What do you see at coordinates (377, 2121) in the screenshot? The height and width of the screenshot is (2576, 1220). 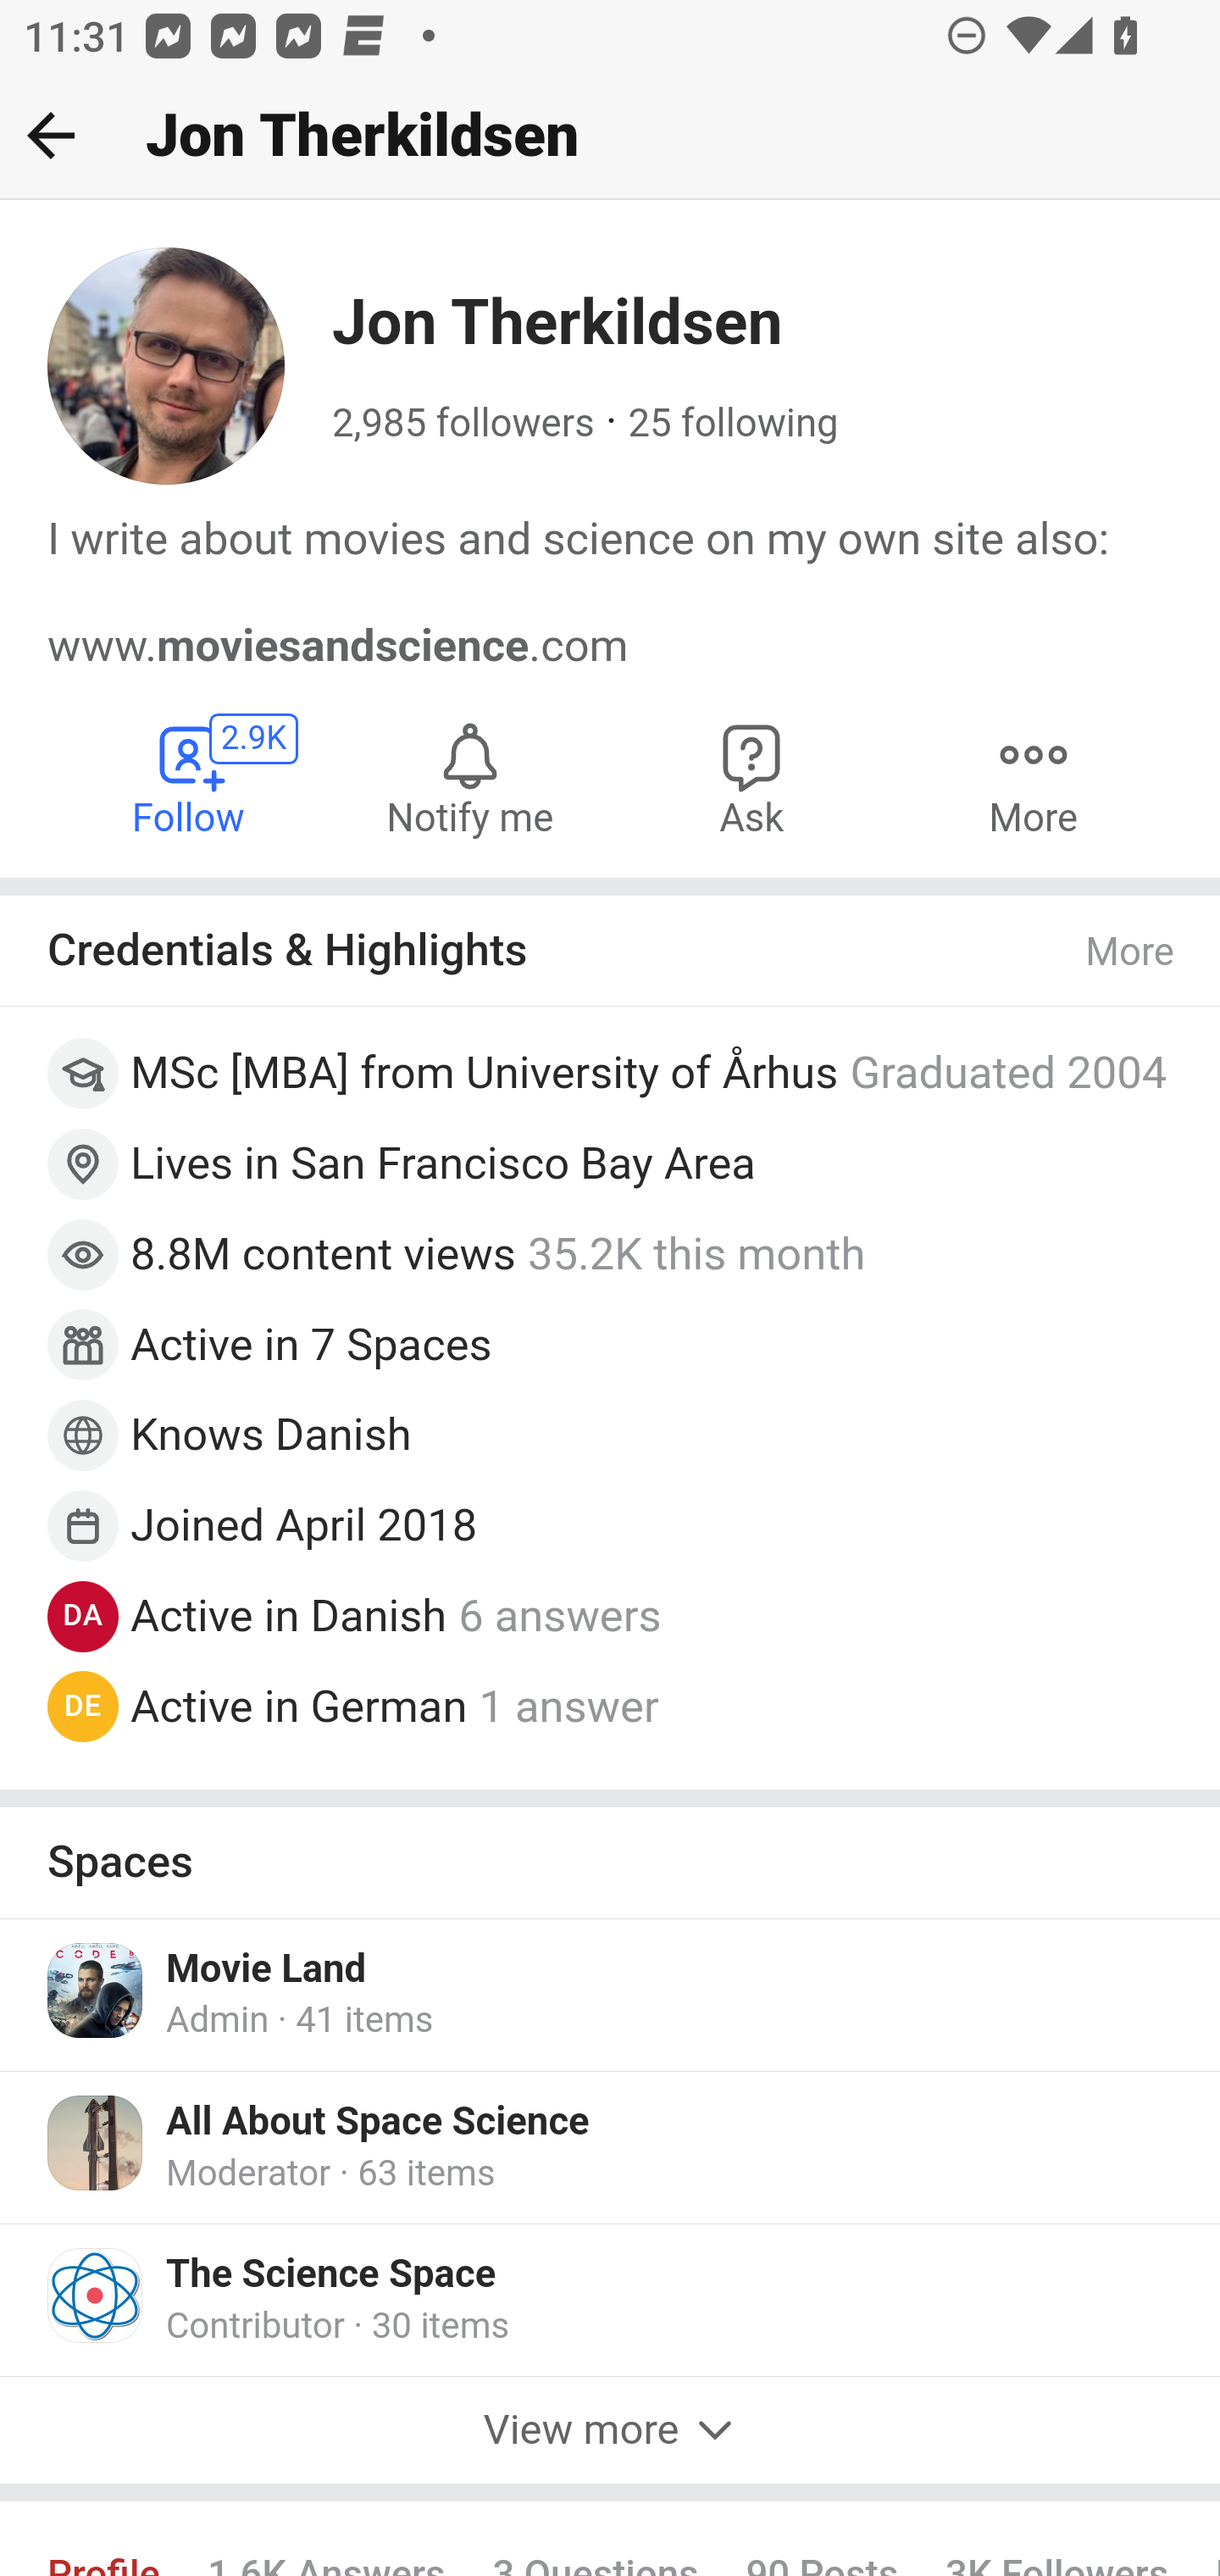 I see `All About Space Science` at bounding box center [377, 2121].